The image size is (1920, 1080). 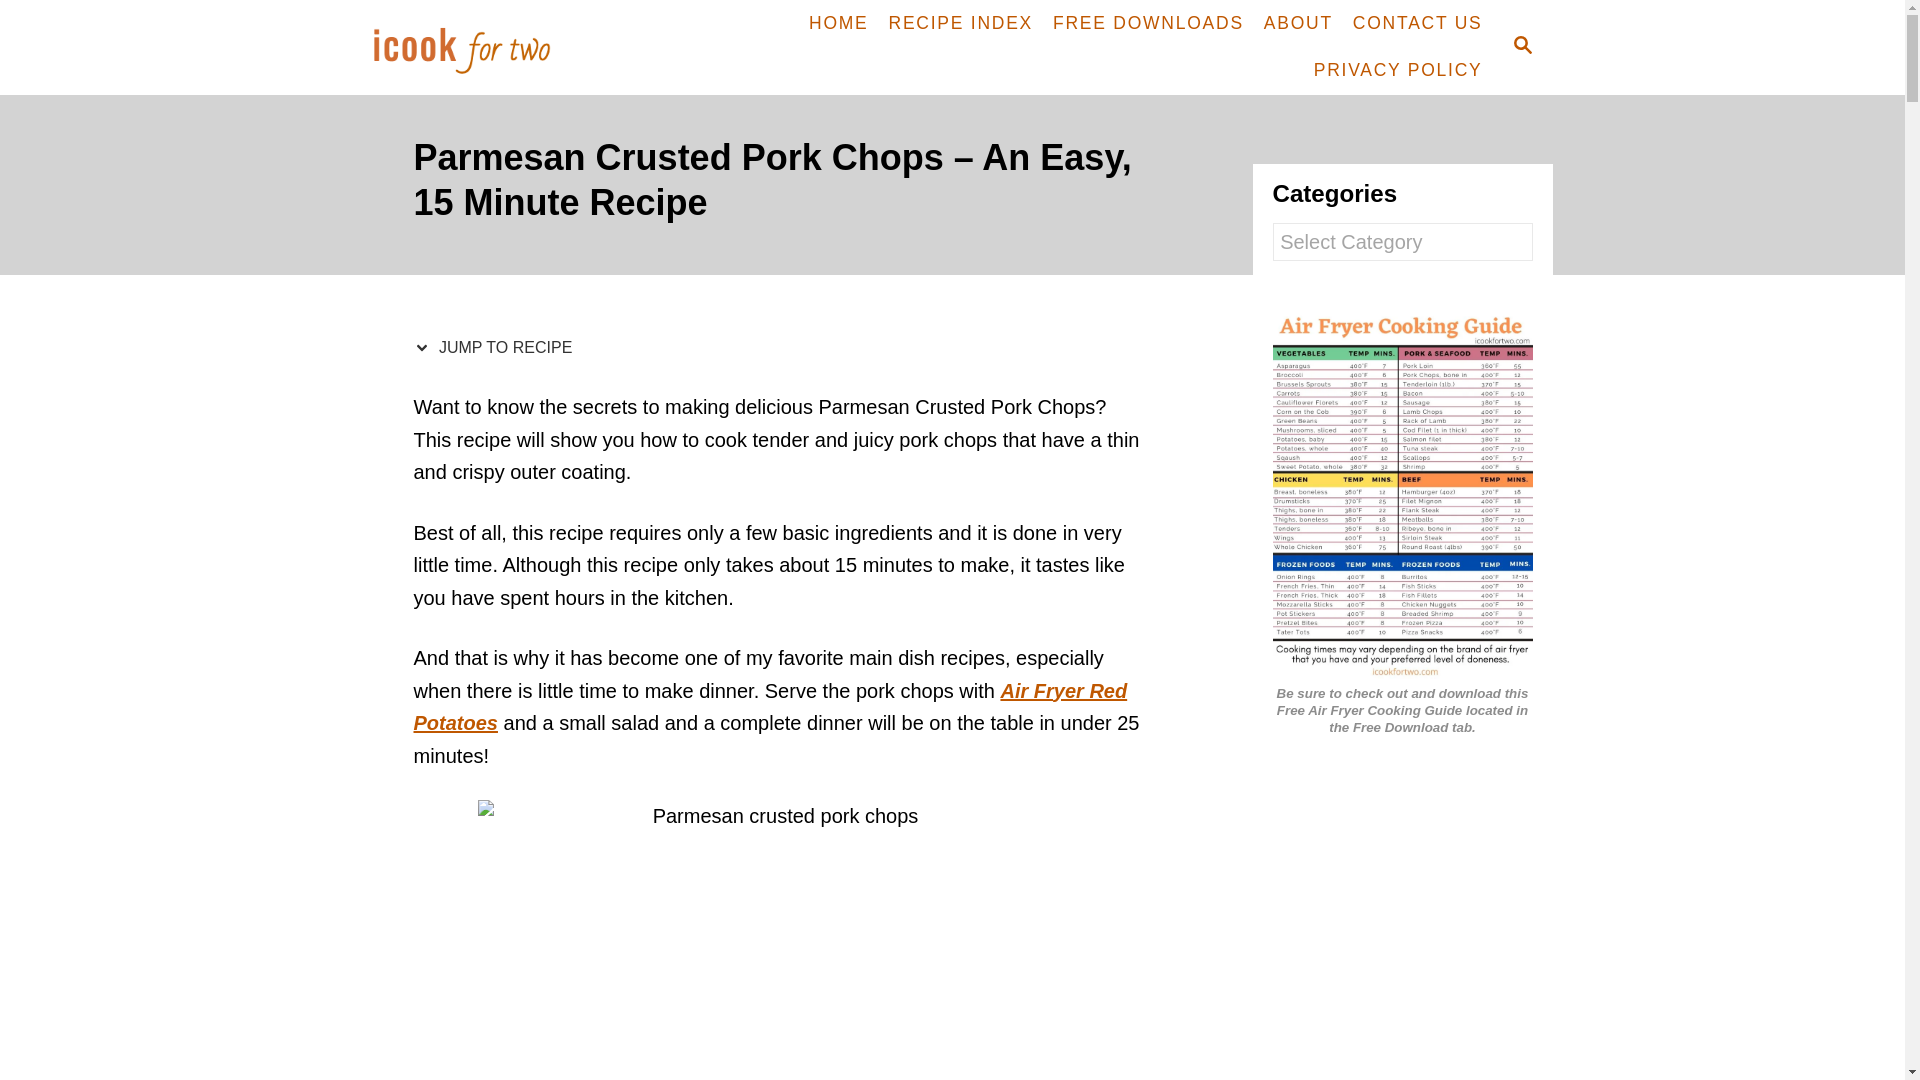 I want to click on ABOUT, so click(x=1298, y=24).